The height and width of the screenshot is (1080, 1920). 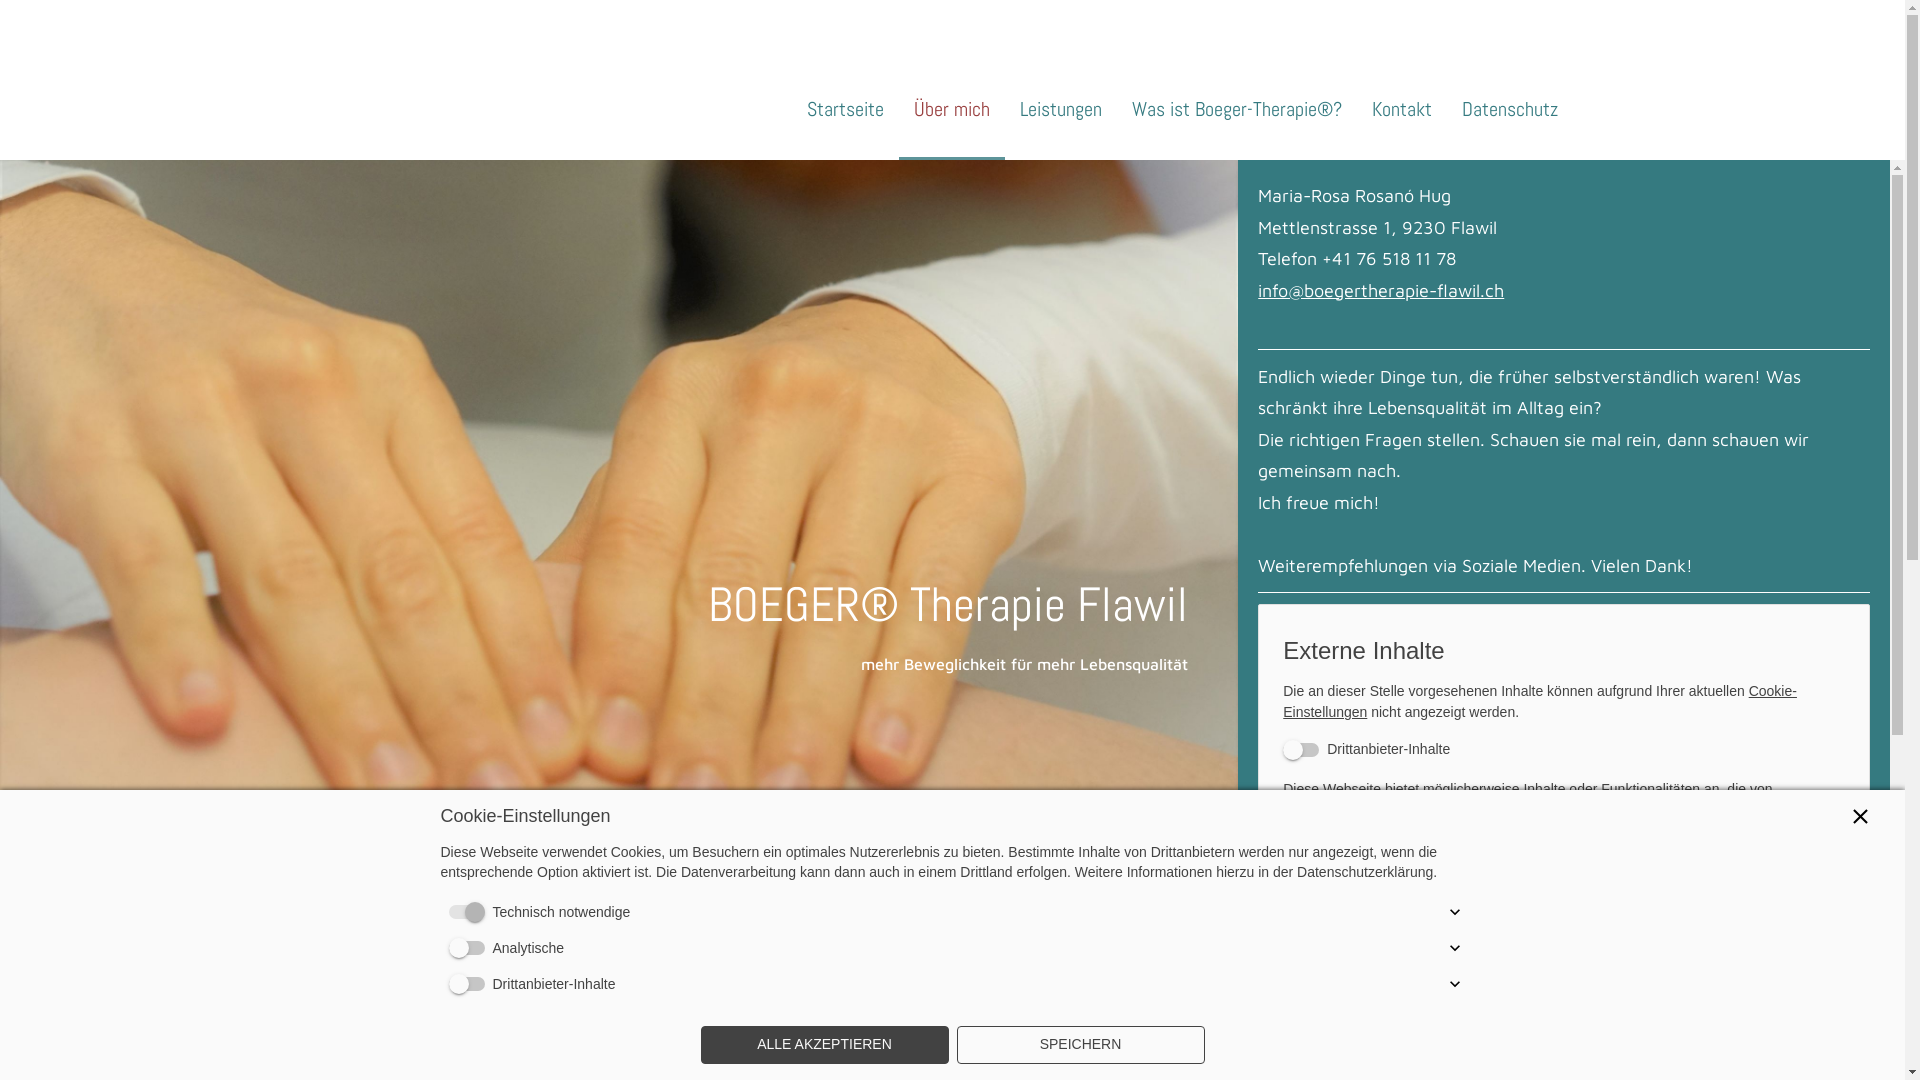 I want to click on Cookie-Einstellungen, so click(x=1540, y=702).